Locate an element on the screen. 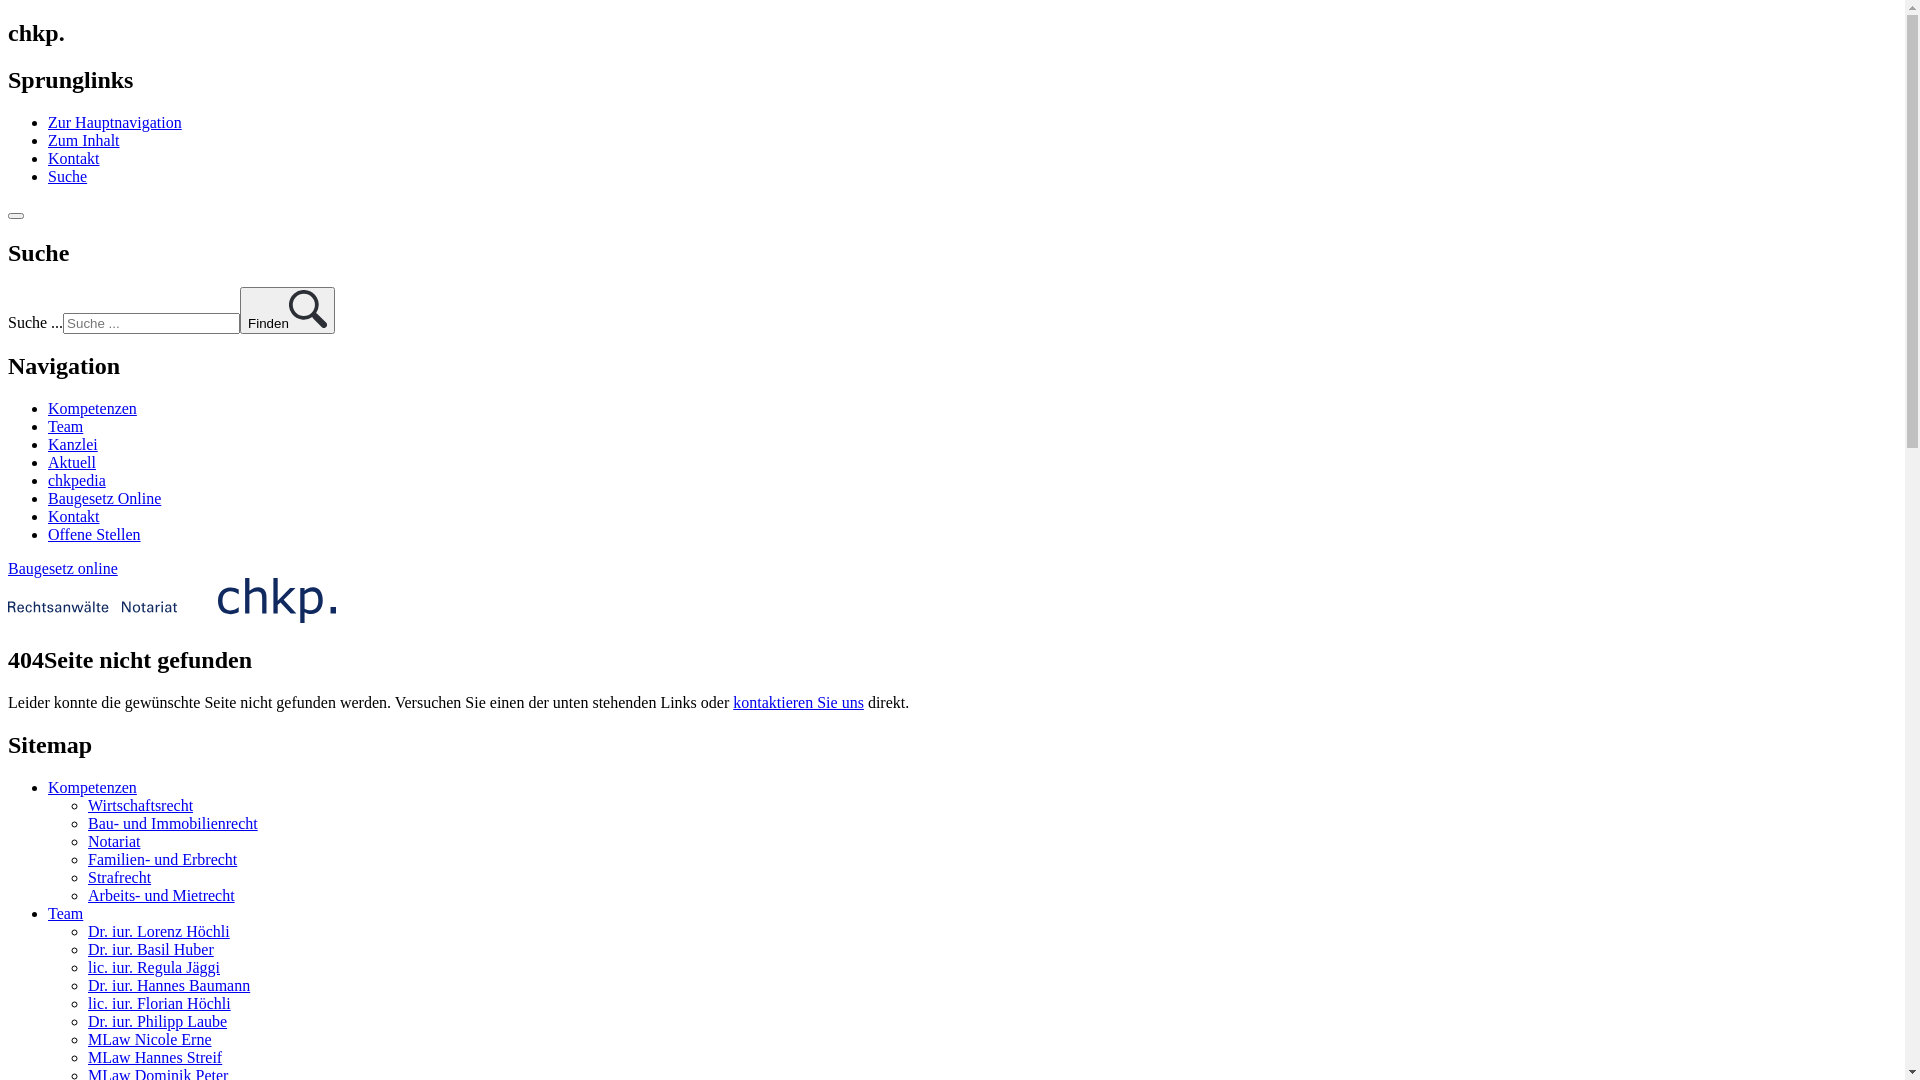 Image resolution: width=1920 pixels, height=1080 pixels. kontaktieren Sie uns is located at coordinates (798, 702).